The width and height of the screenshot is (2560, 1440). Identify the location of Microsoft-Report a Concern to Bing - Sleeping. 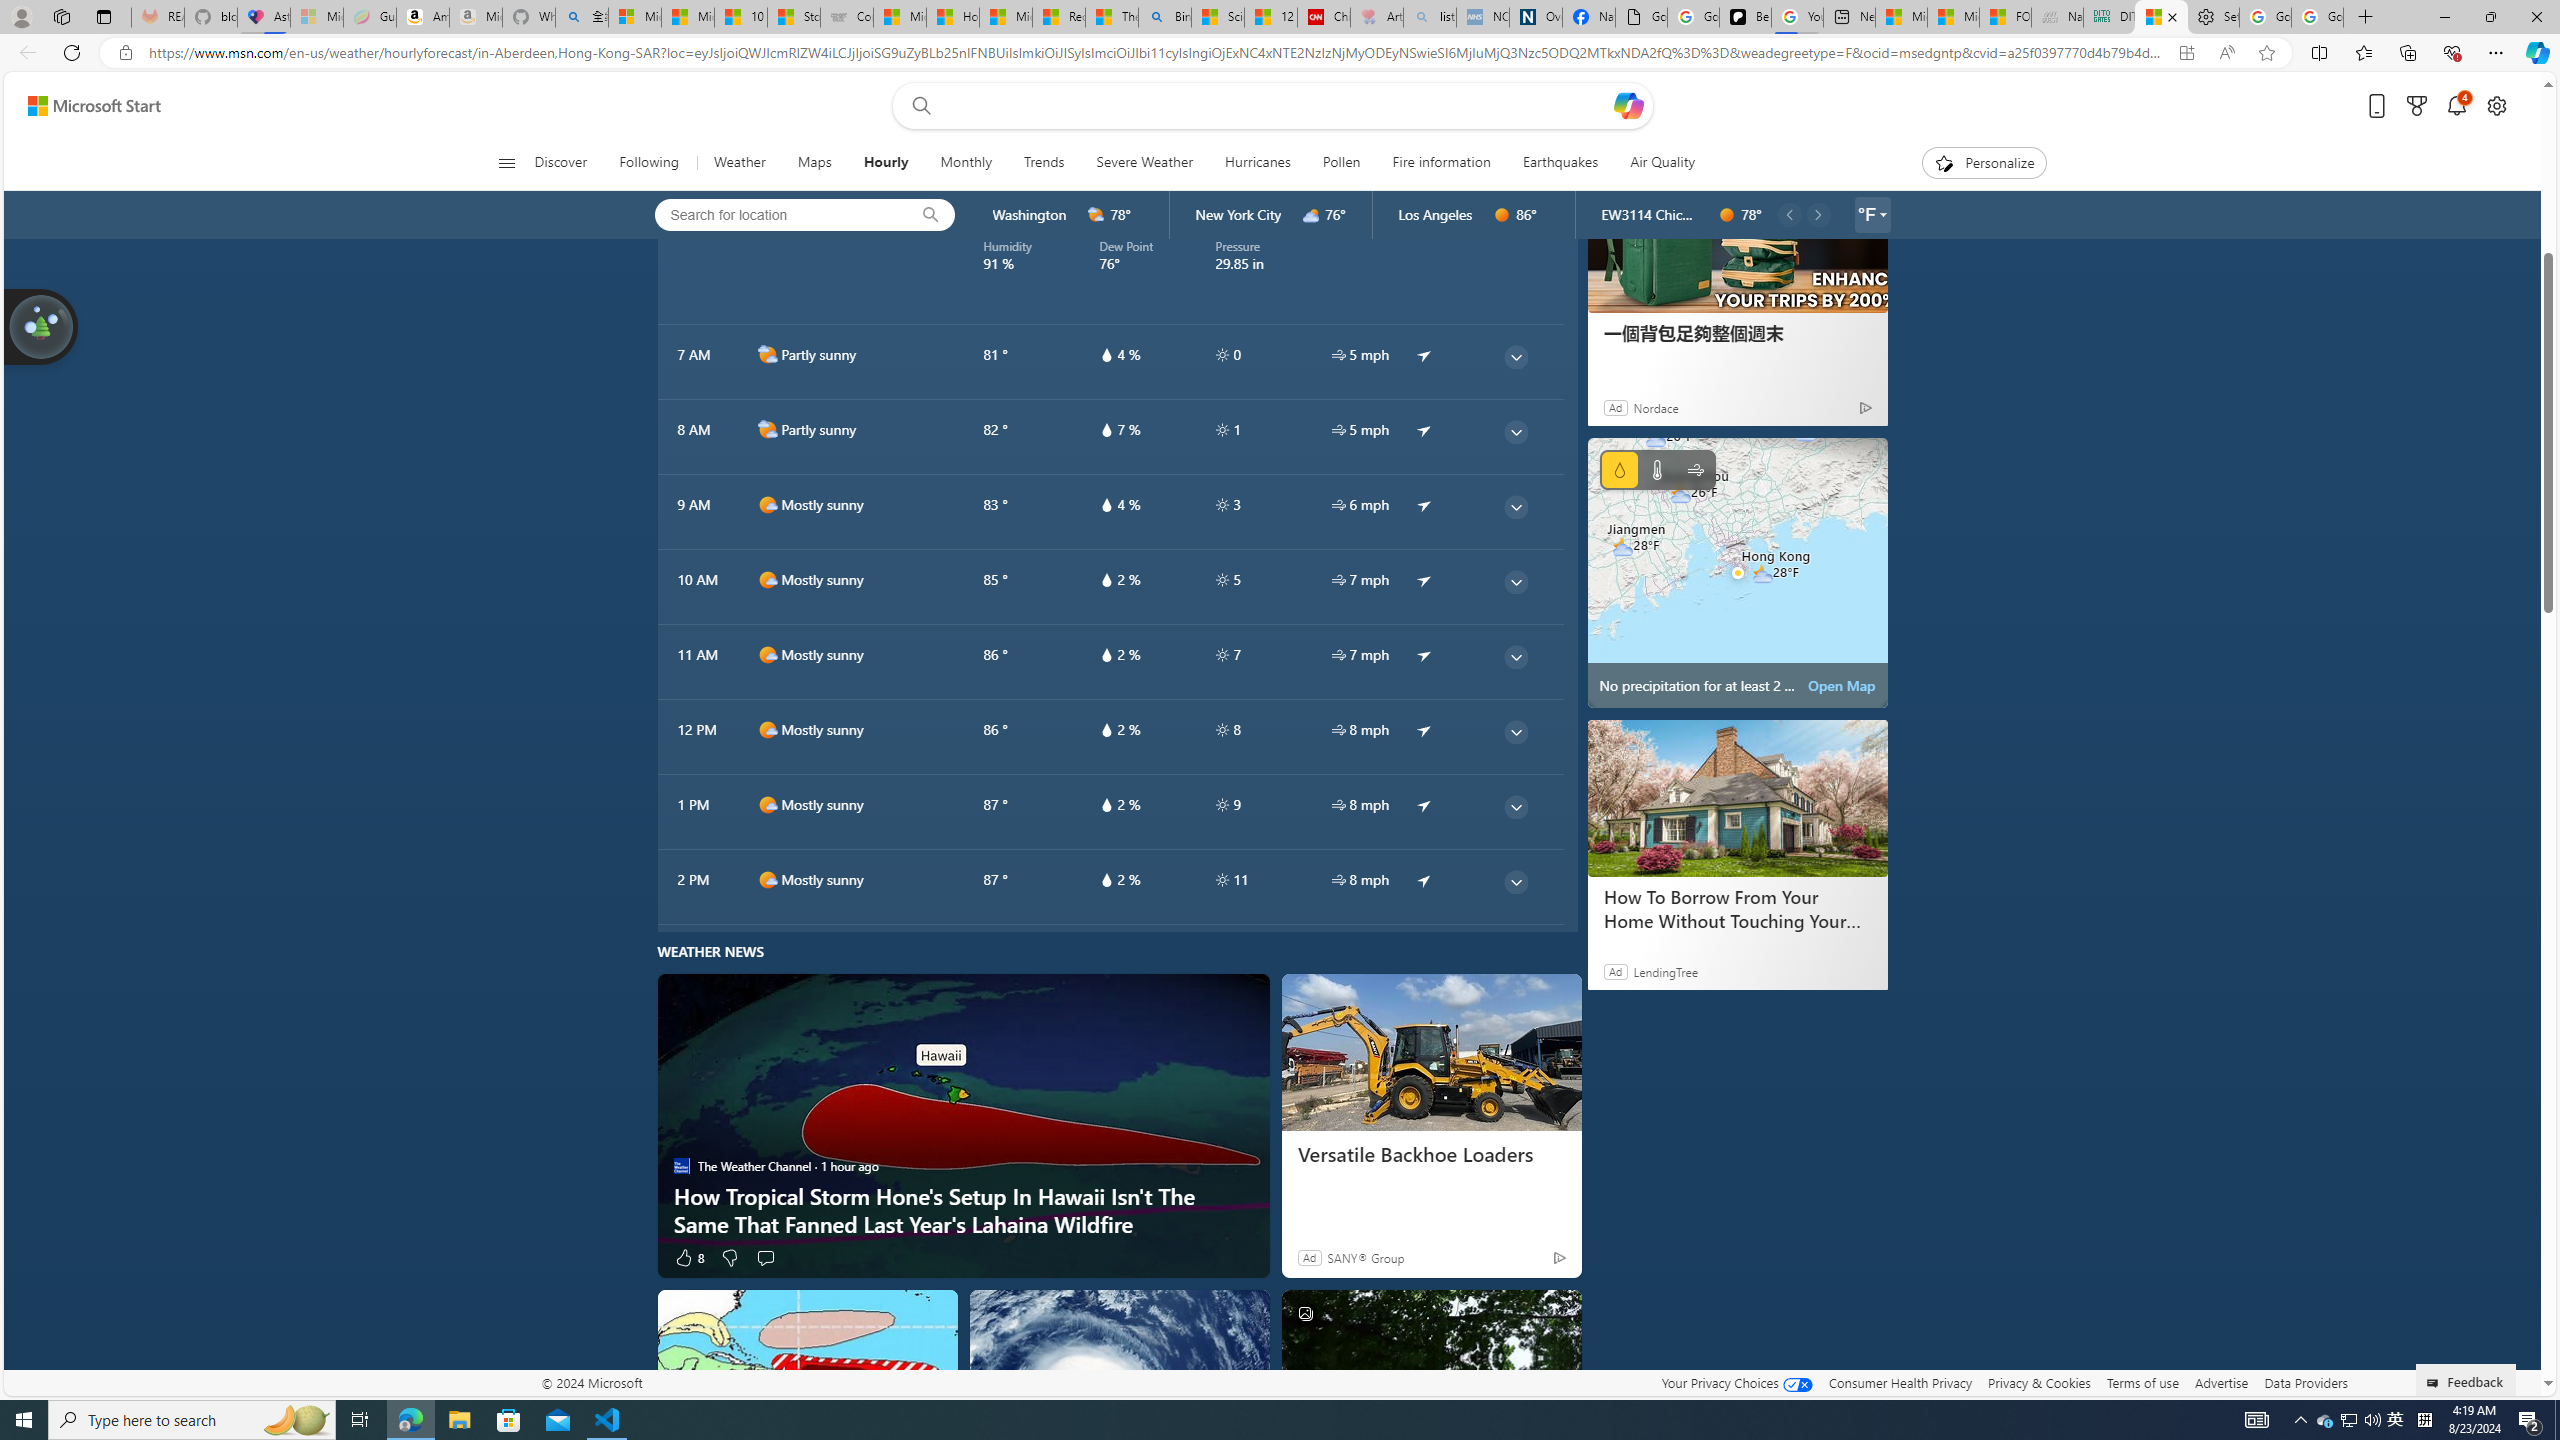
(317, 17).